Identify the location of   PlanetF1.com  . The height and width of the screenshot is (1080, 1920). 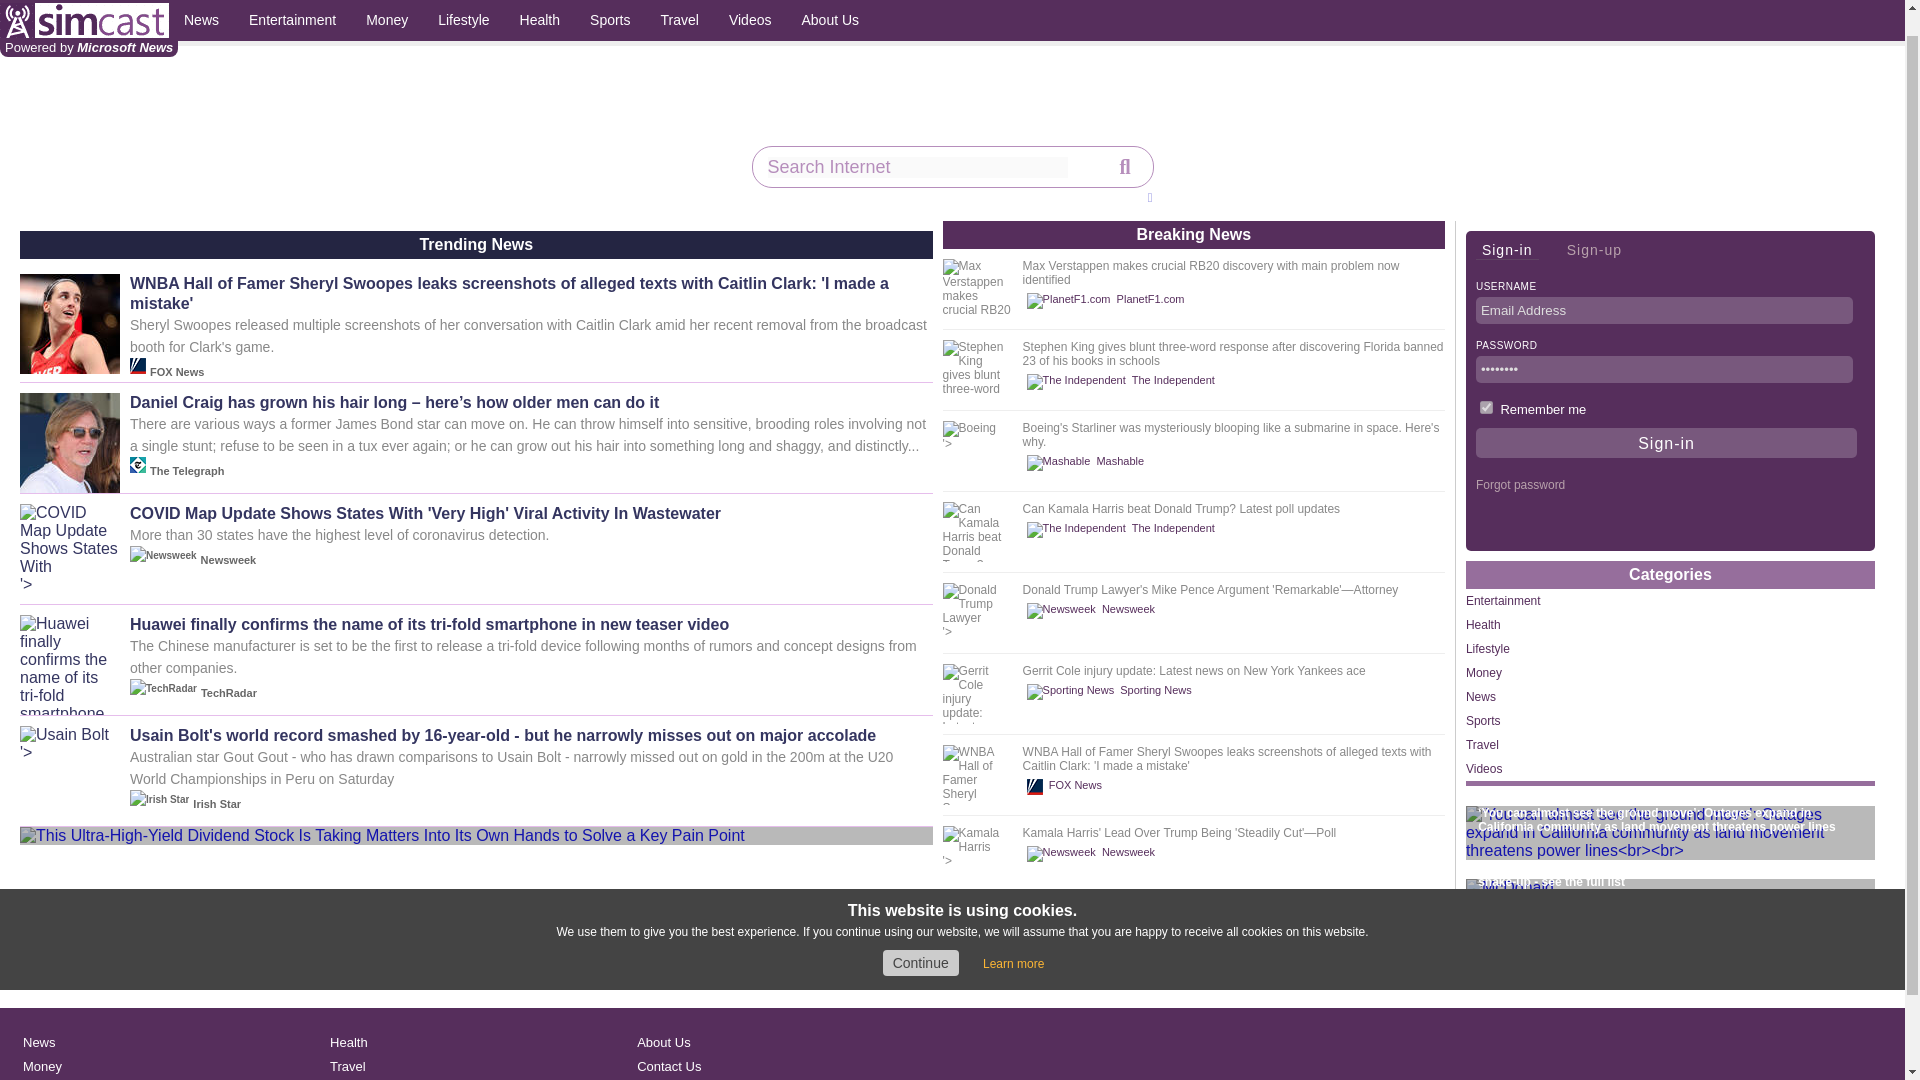
(1108, 300).